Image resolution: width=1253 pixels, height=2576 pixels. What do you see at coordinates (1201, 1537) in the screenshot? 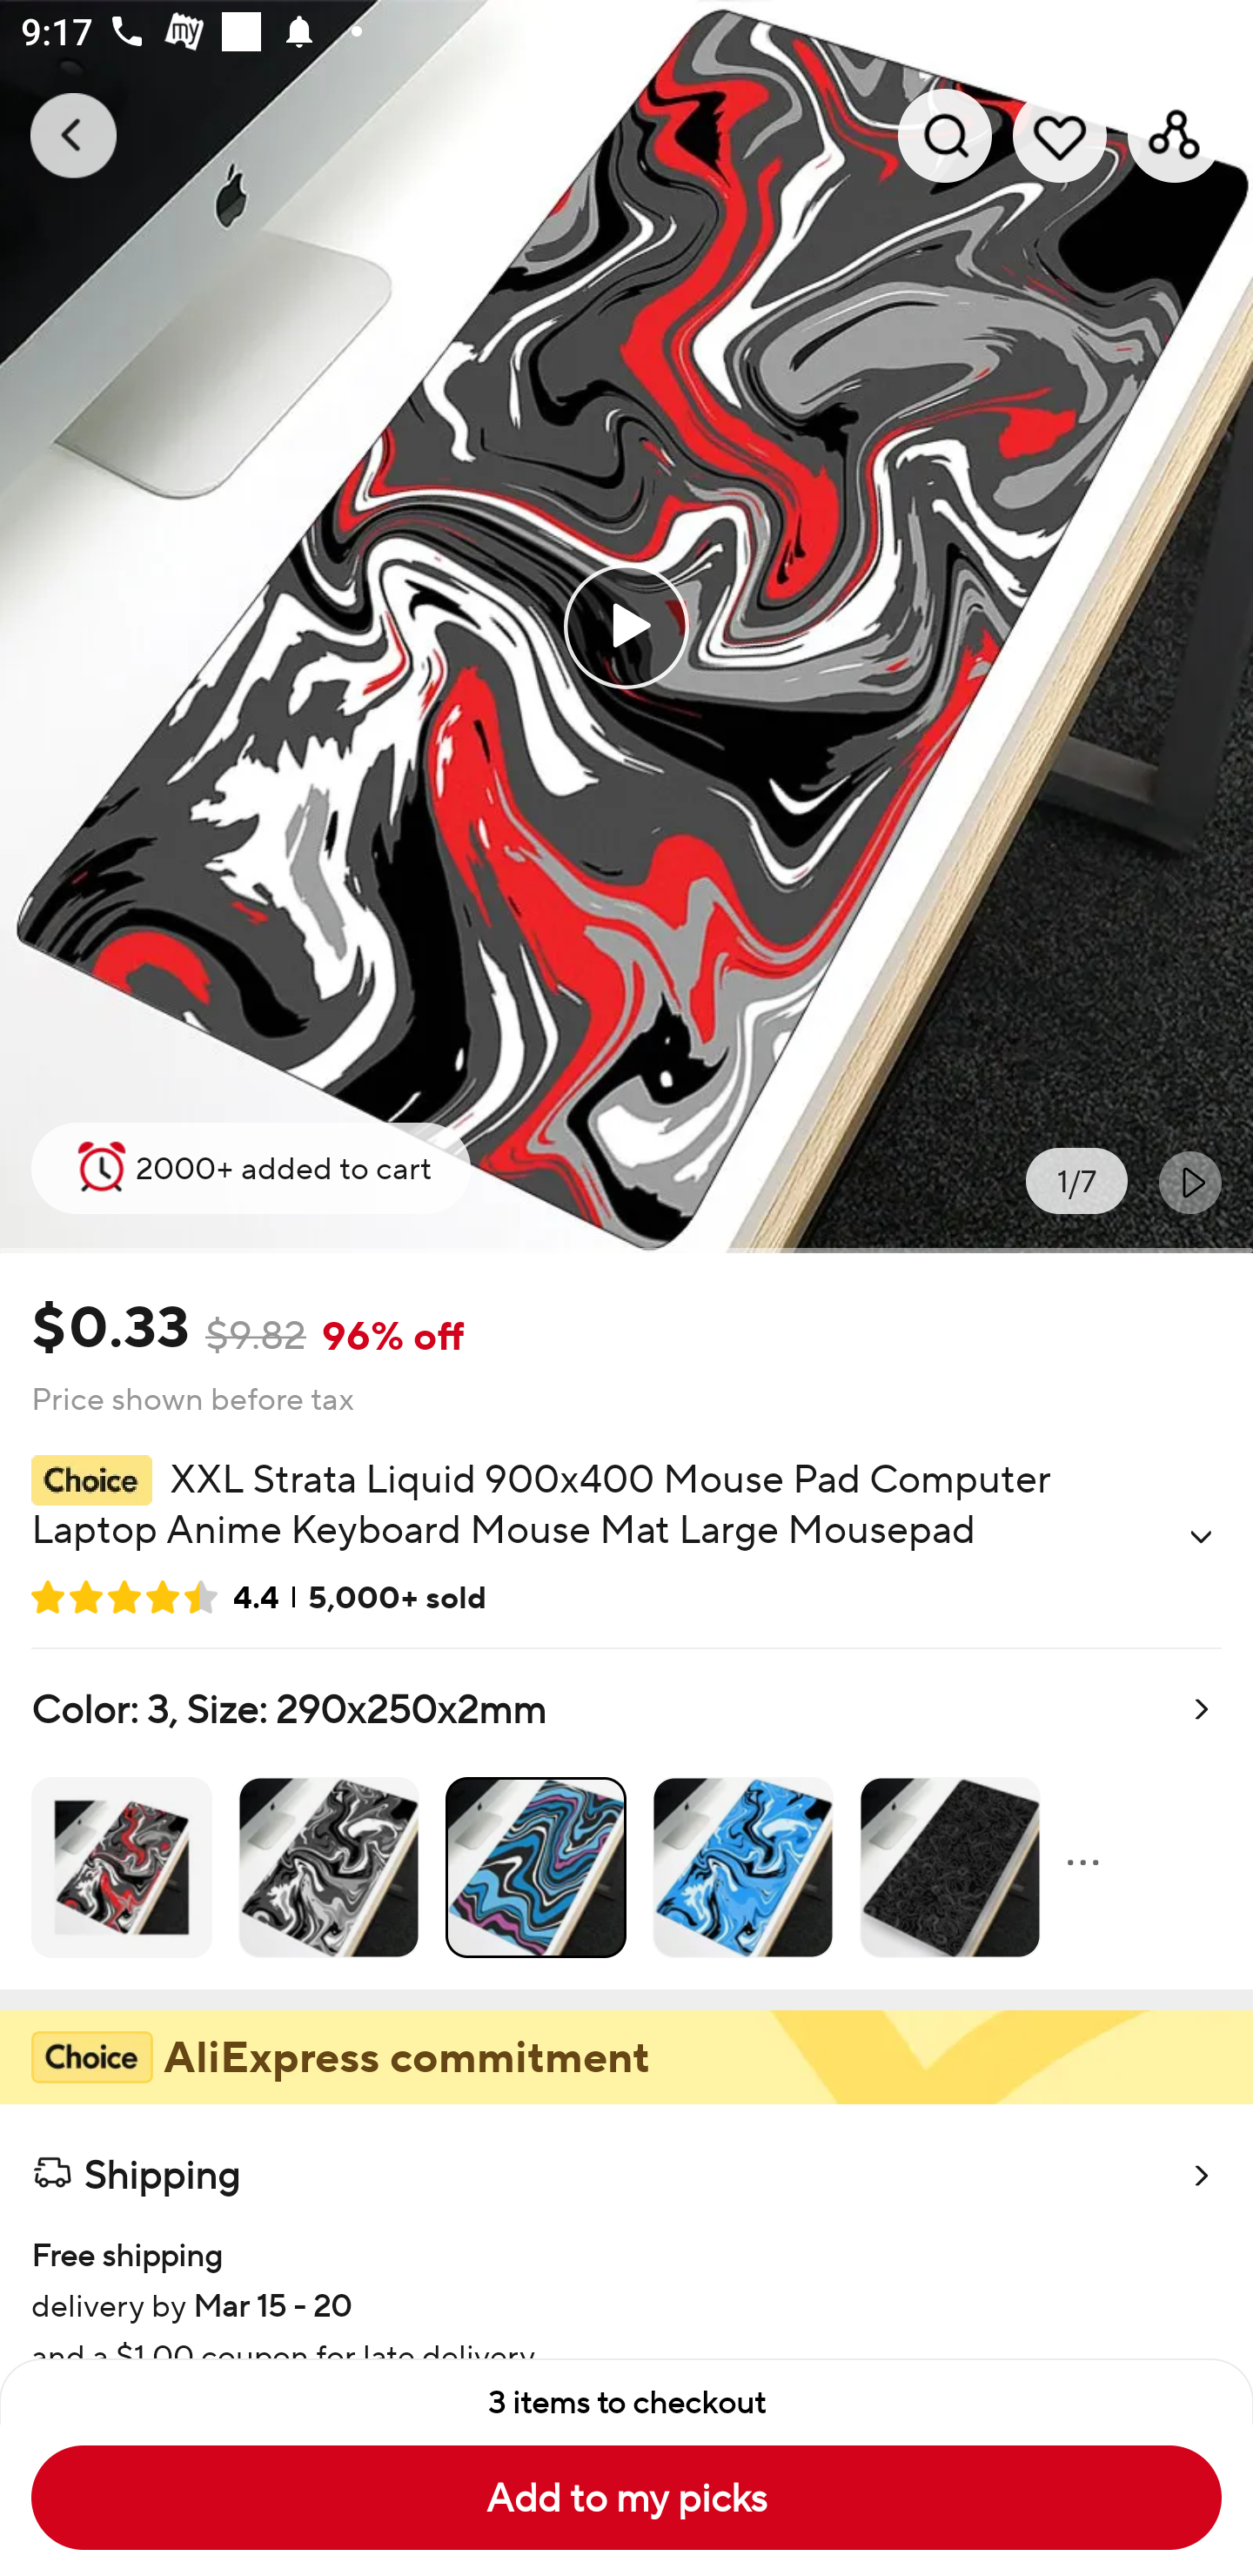
I see `` at bounding box center [1201, 1537].